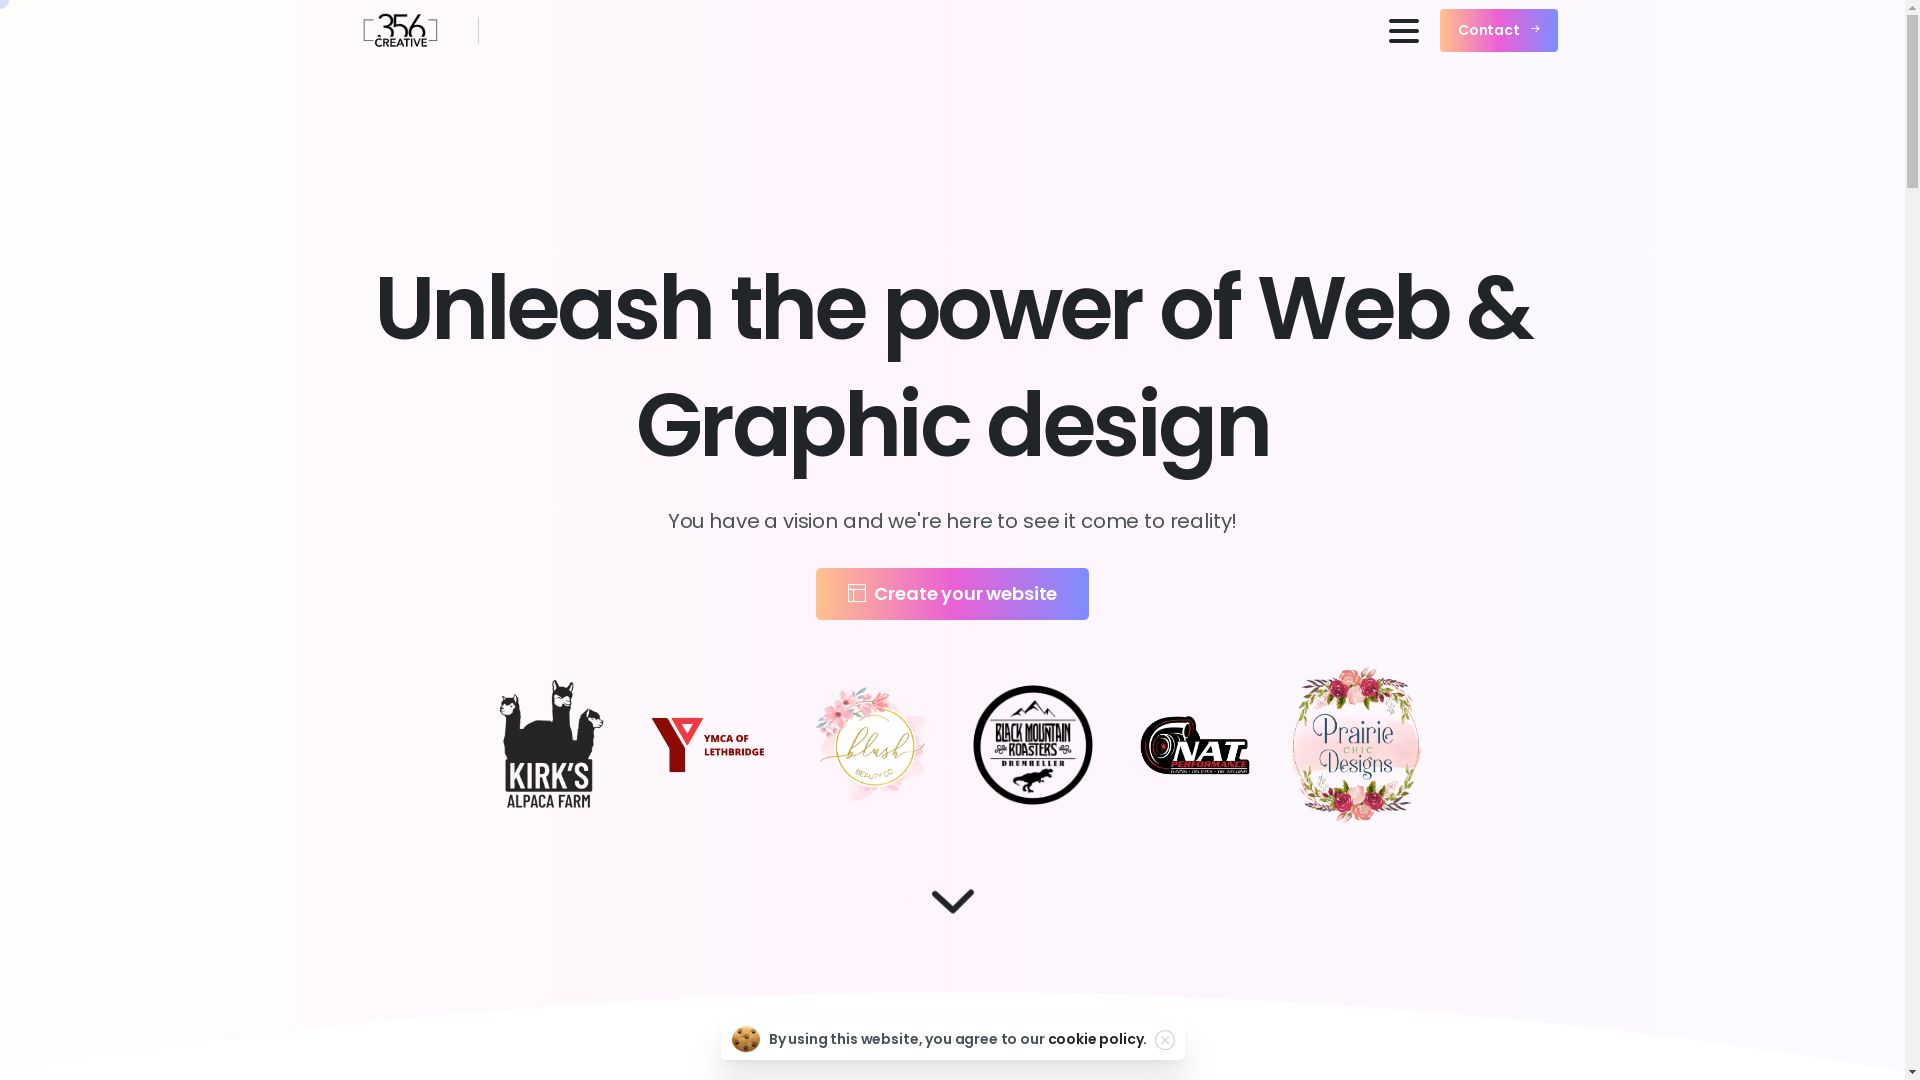 The height and width of the screenshot is (1080, 1920). What do you see at coordinates (1097, 1039) in the screenshot?
I see `cookie policy.` at bounding box center [1097, 1039].